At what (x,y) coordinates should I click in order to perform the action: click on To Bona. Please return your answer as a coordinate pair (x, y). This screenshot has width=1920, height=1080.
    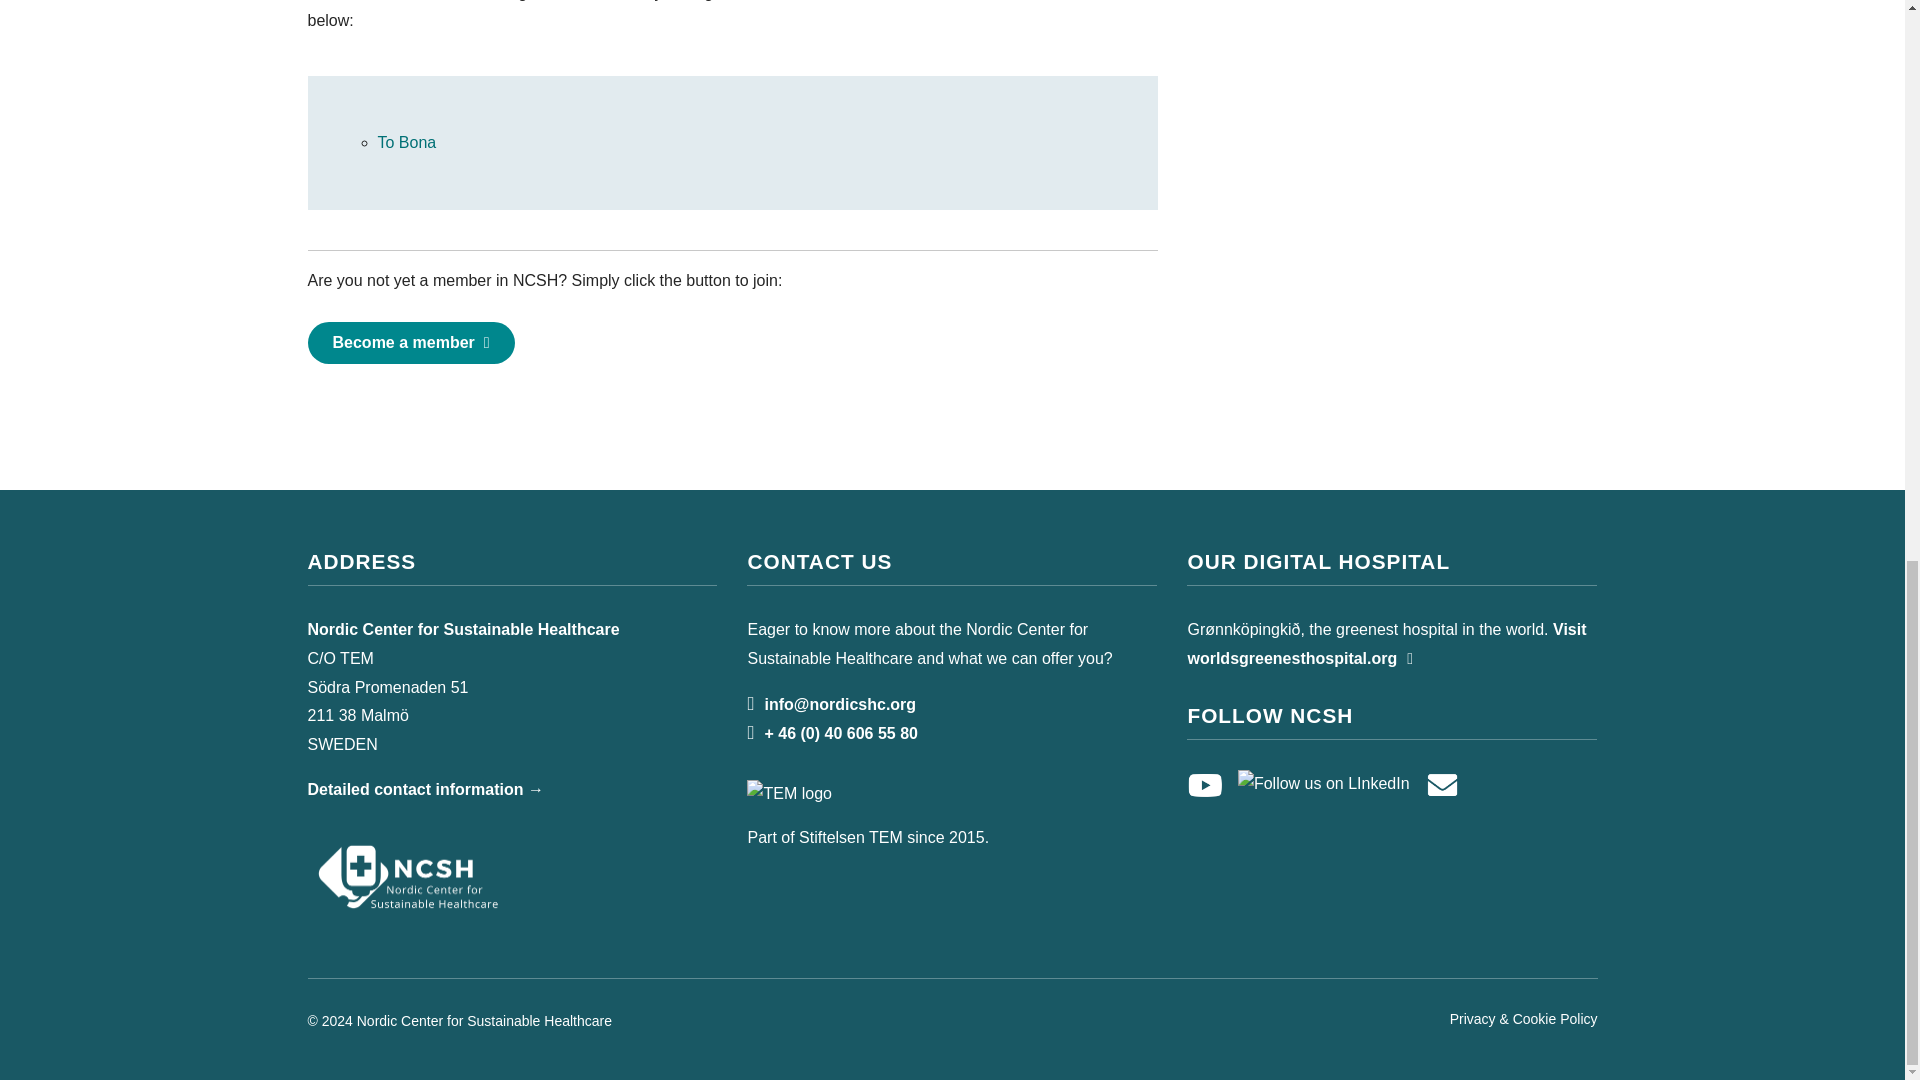
    Looking at the image, I should click on (408, 142).